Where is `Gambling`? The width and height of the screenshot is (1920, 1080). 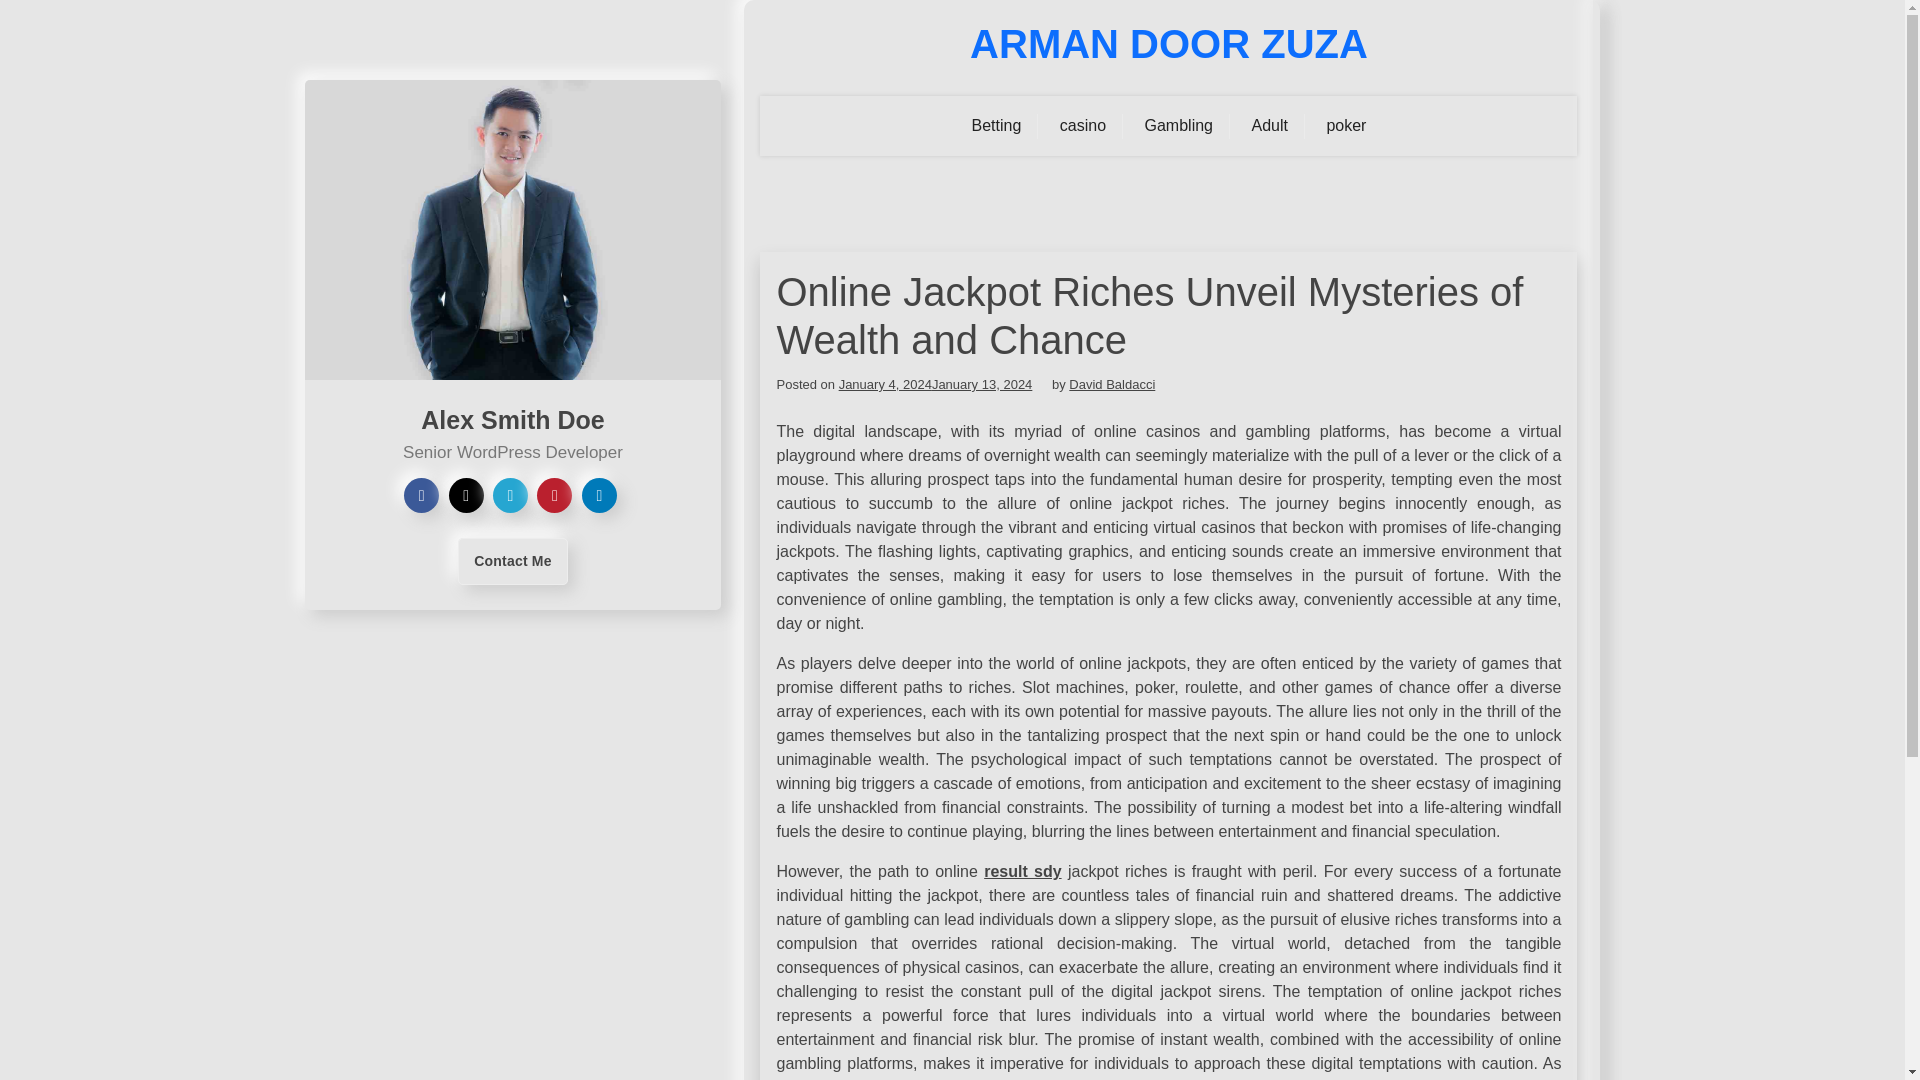 Gambling is located at coordinates (1179, 126).